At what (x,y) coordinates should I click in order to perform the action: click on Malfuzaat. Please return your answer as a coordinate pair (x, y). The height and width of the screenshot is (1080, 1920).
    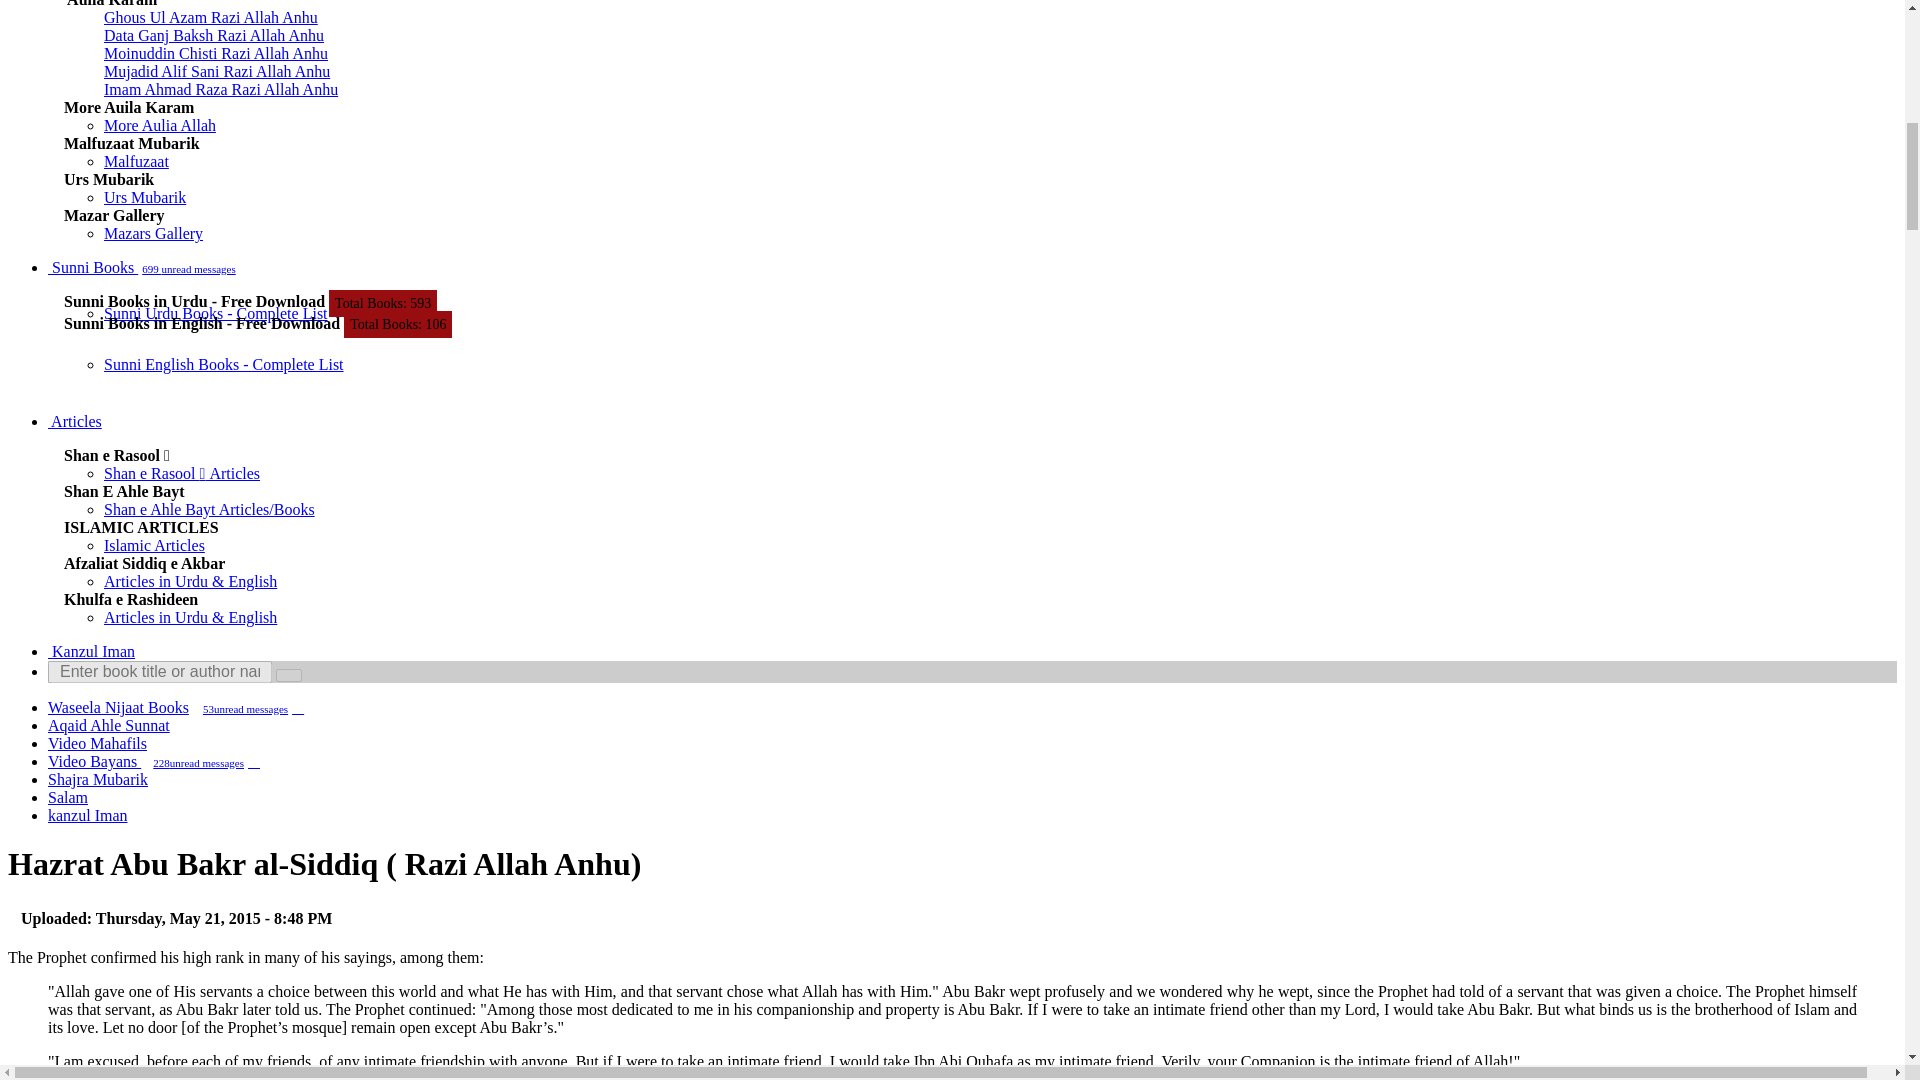
    Looking at the image, I should click on (136, 161).